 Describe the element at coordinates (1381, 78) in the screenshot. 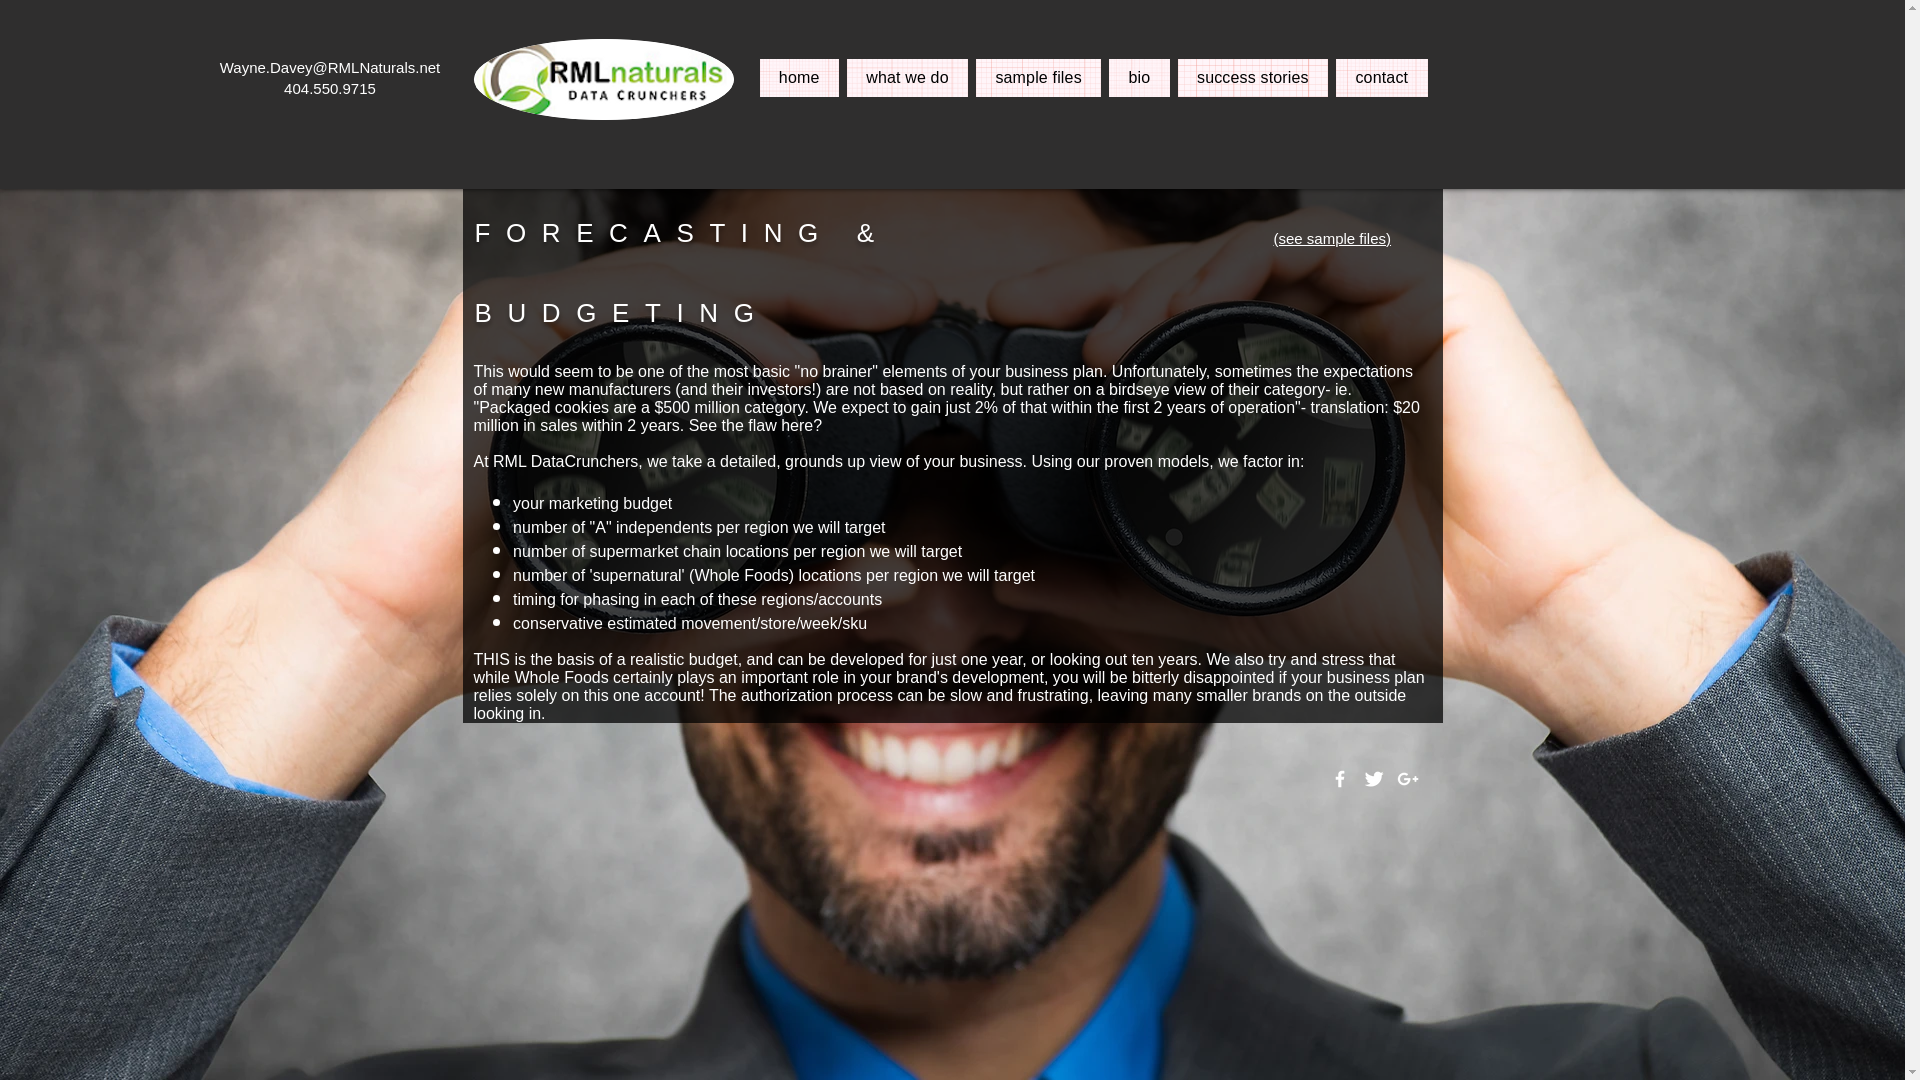

I see `contact` at that location.